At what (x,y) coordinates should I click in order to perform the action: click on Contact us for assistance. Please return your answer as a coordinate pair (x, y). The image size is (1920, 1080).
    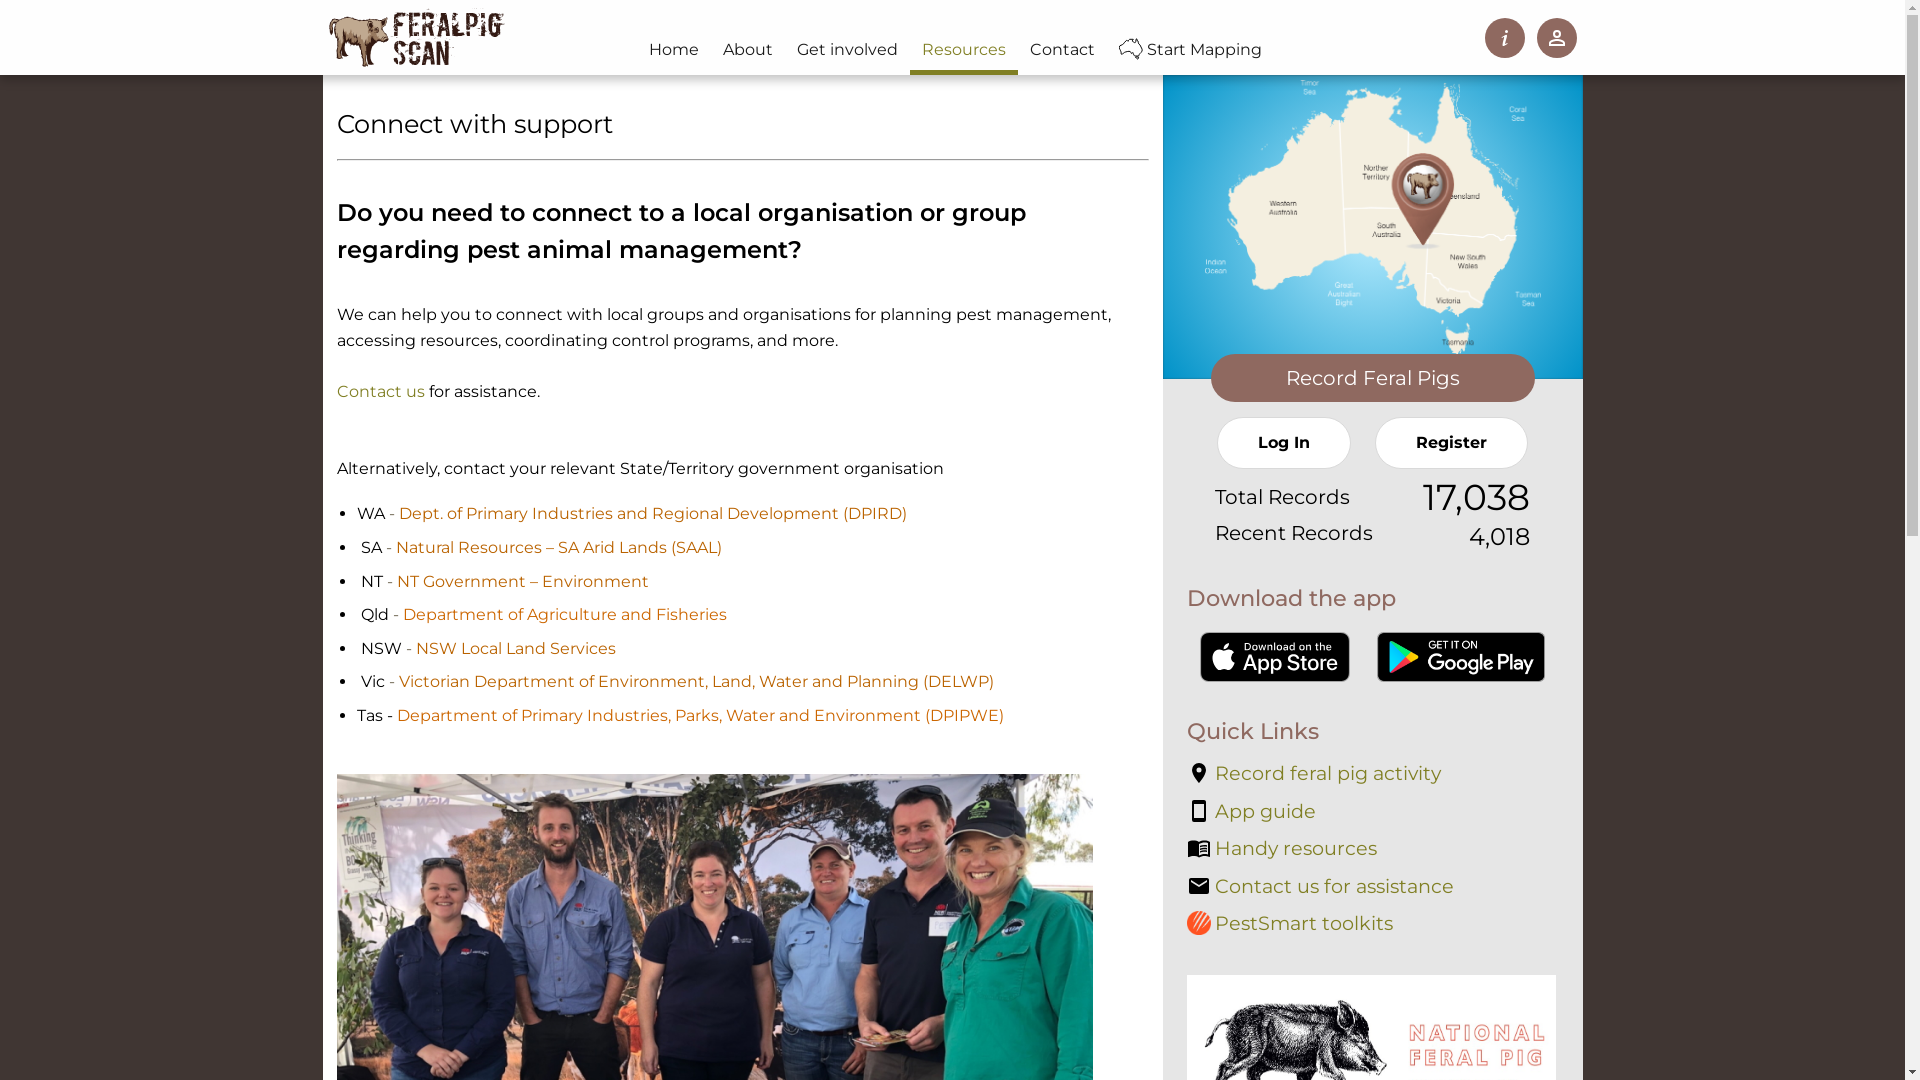
    Looking at the image, I should click on (1320, 887).